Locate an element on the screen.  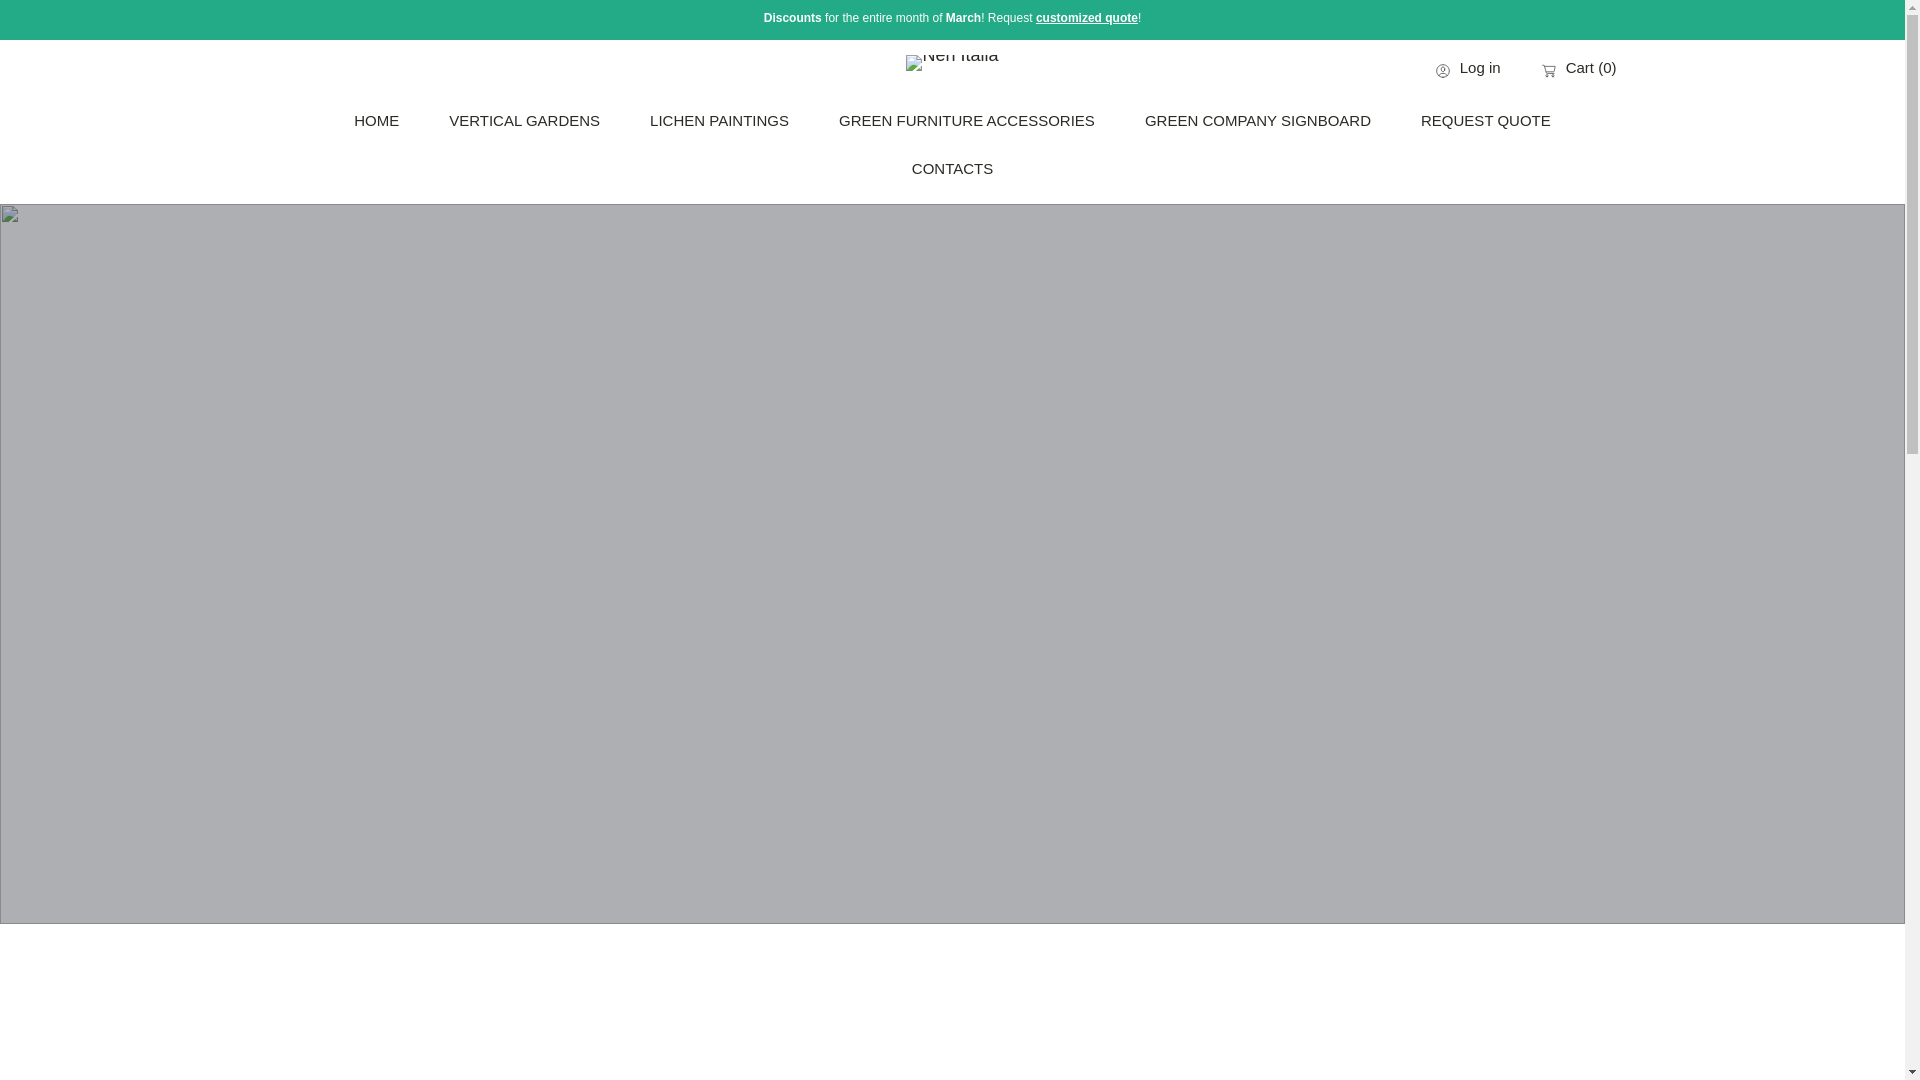
REQUEST QUOTE is located at coordinates (1486, 120).